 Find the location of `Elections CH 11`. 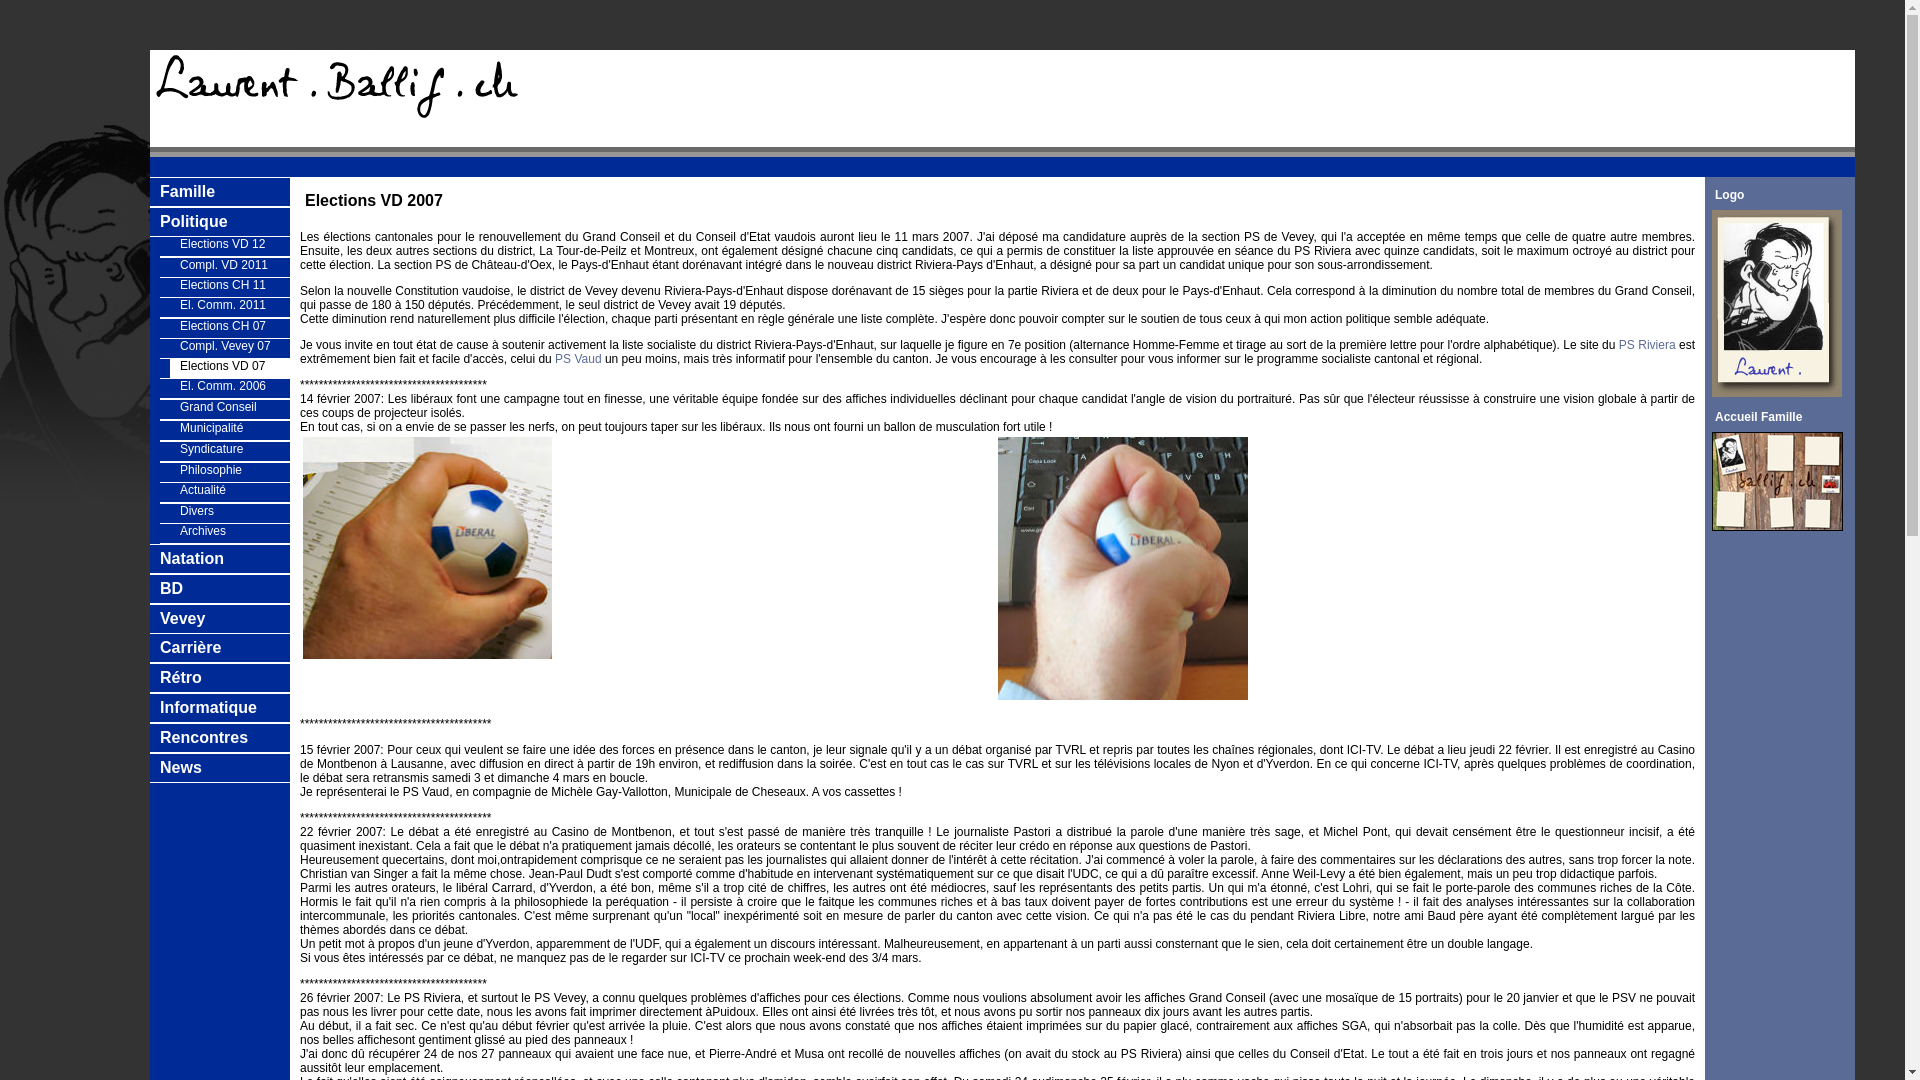

Elections CH 11 is located at coordinates (233, 285).